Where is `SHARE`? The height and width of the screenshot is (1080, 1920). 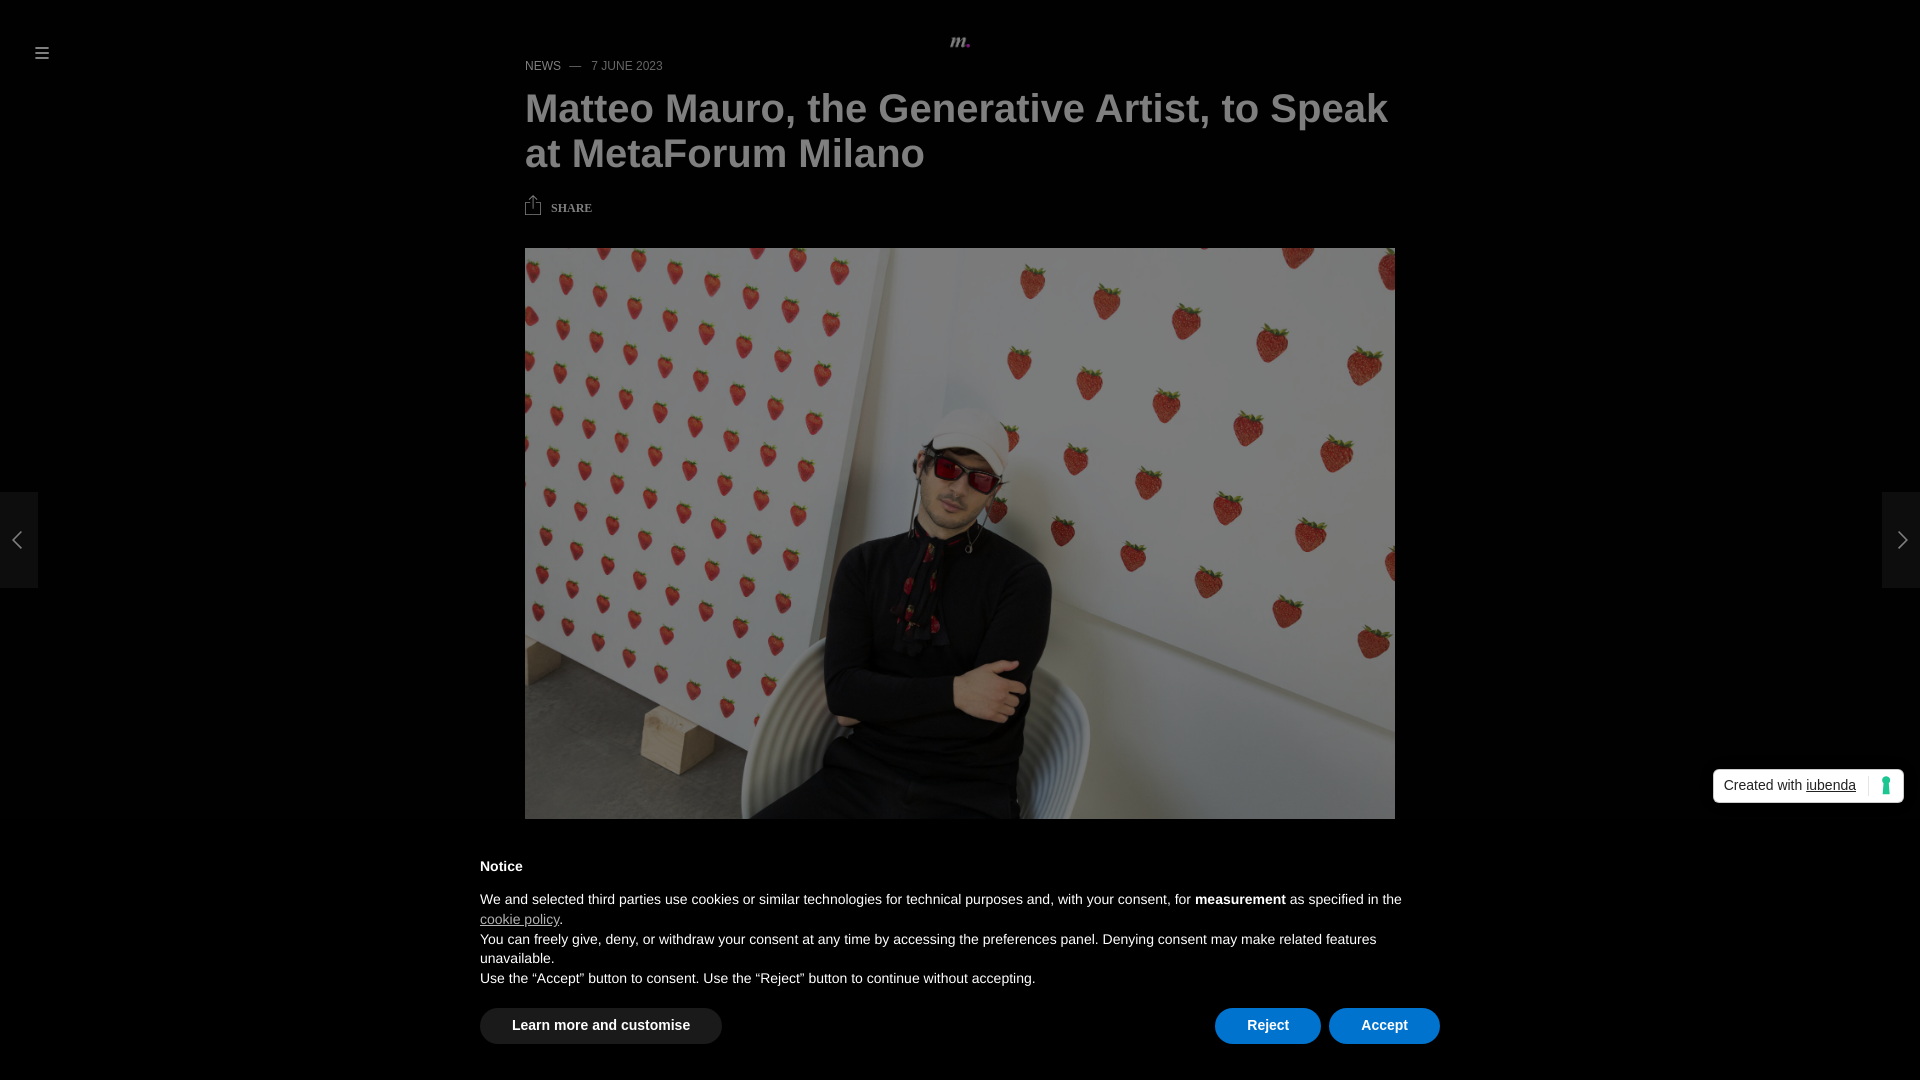 SHARE is located at coordinates (558, 208).